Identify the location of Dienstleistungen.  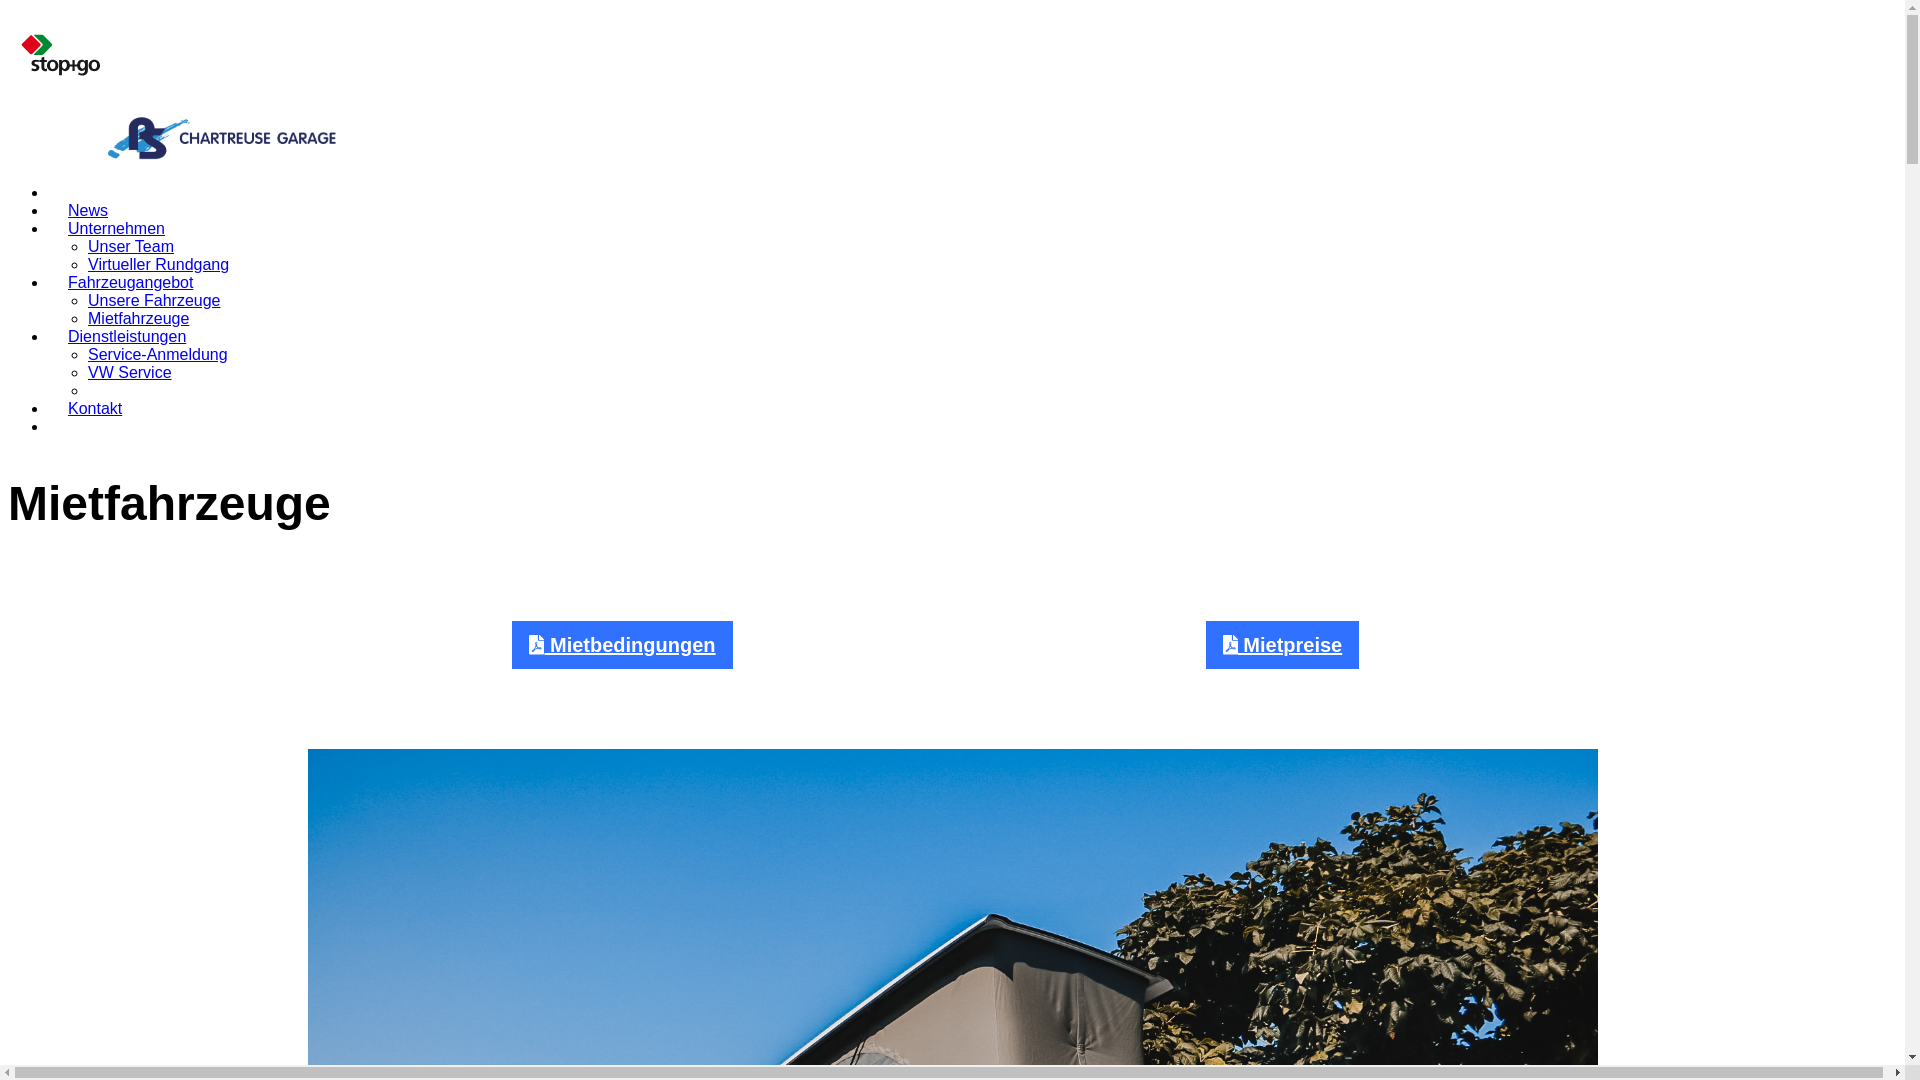
(127, 336).